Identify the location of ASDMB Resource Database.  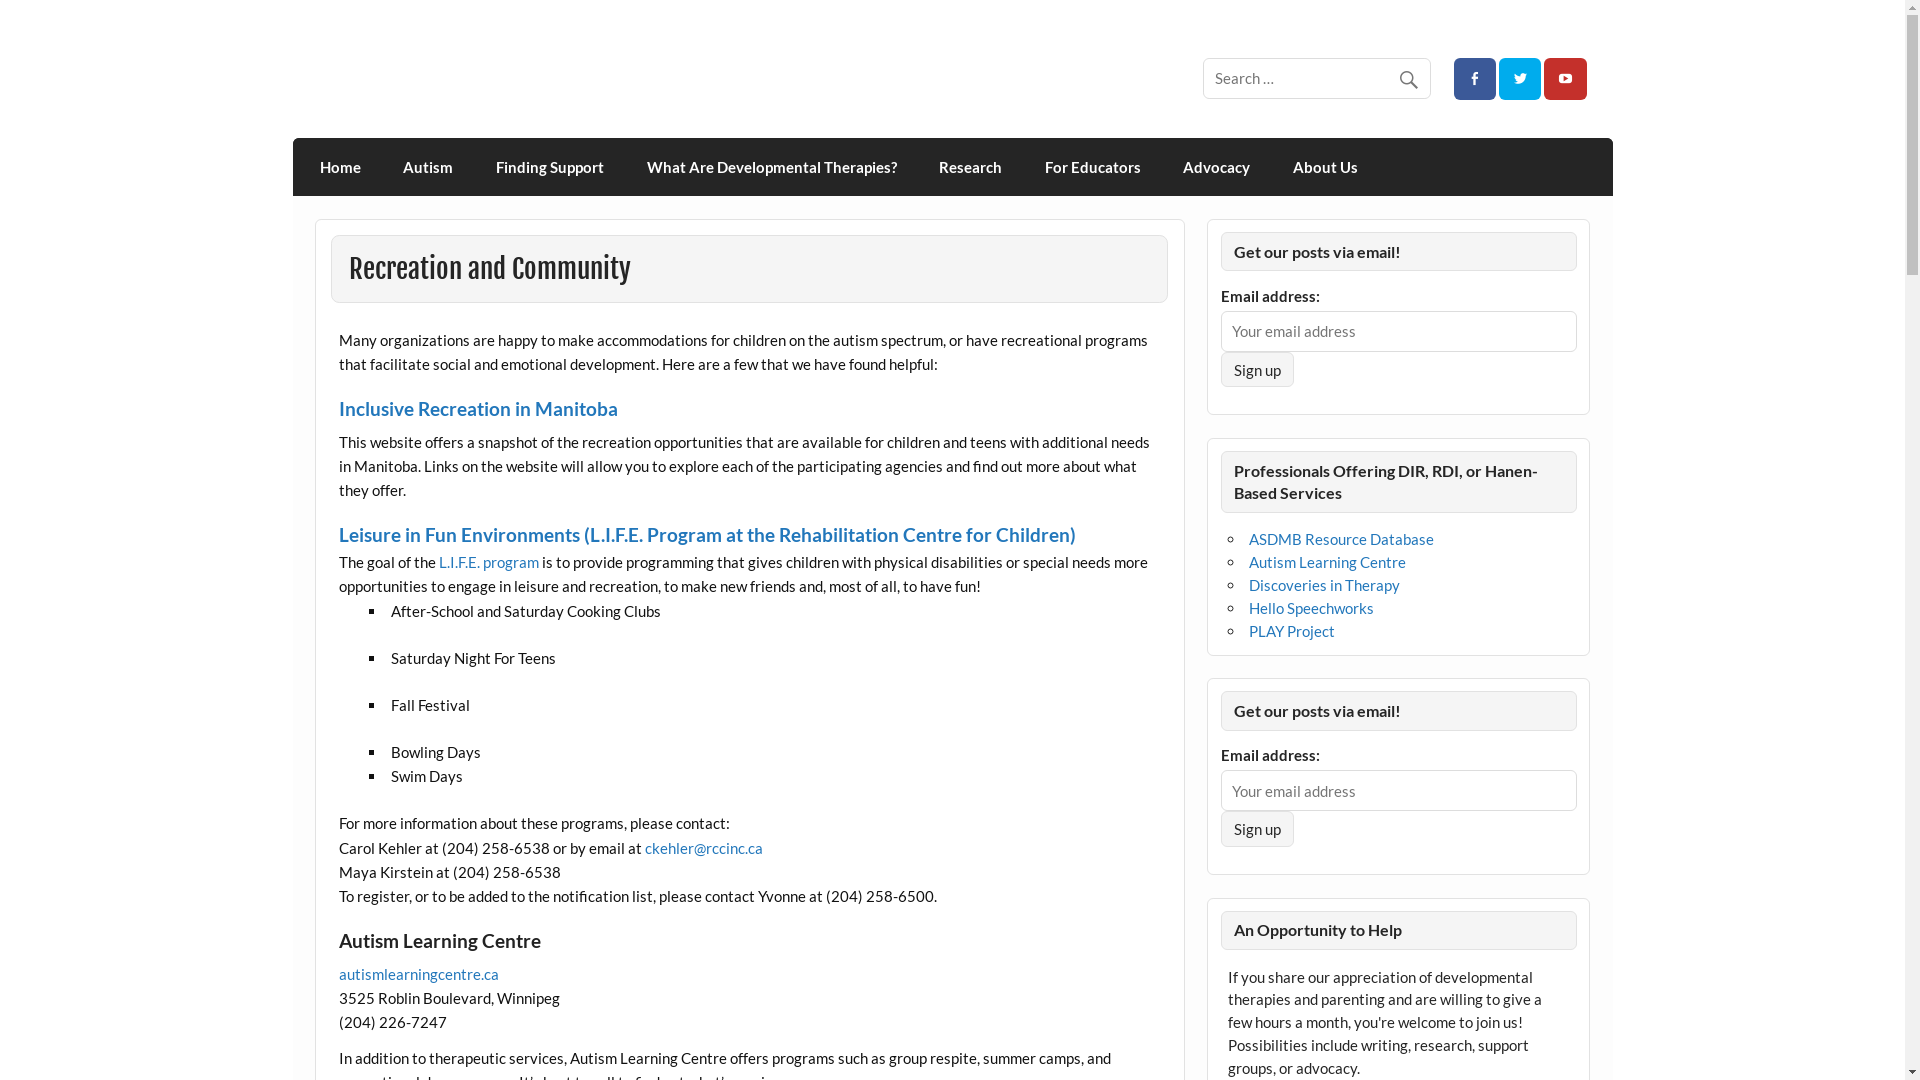
(1342, 539).